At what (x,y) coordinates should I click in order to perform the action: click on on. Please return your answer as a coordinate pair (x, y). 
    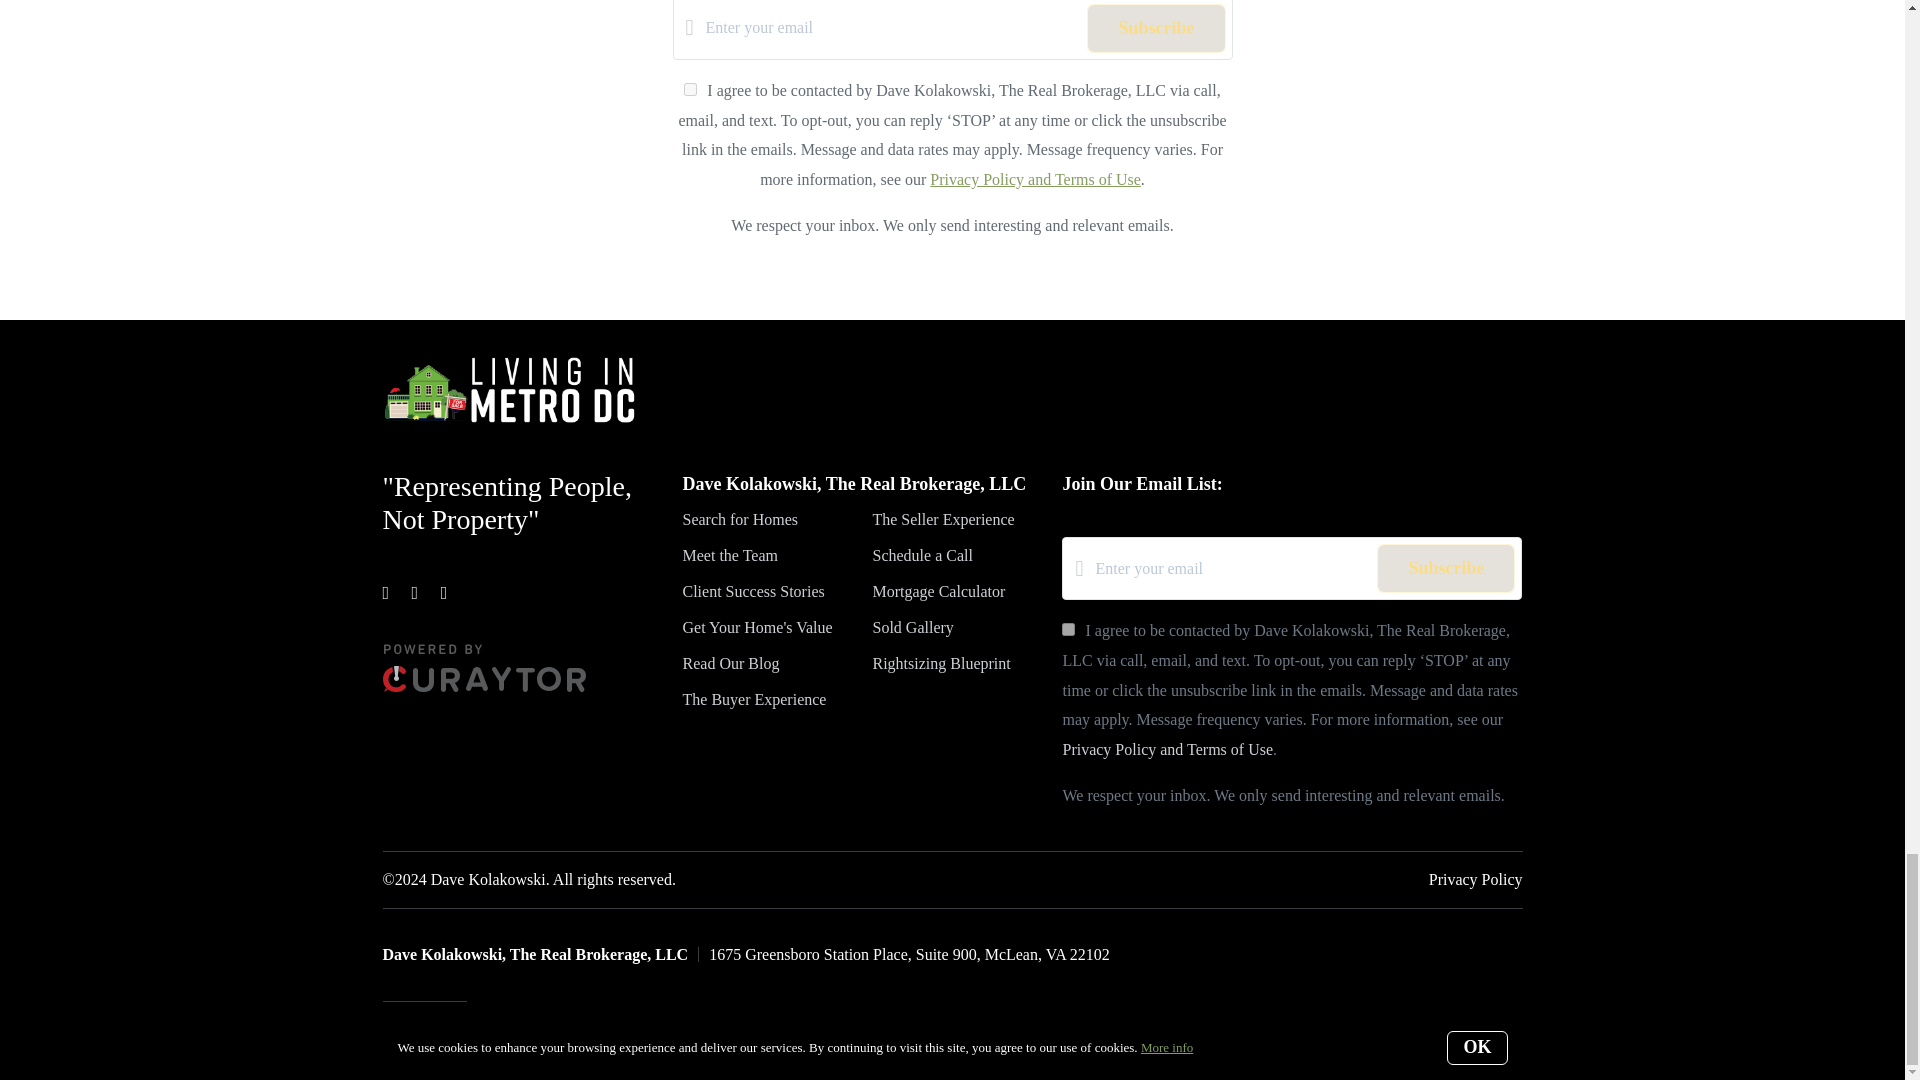
    Looking at the image, I should click on (1068, 630).